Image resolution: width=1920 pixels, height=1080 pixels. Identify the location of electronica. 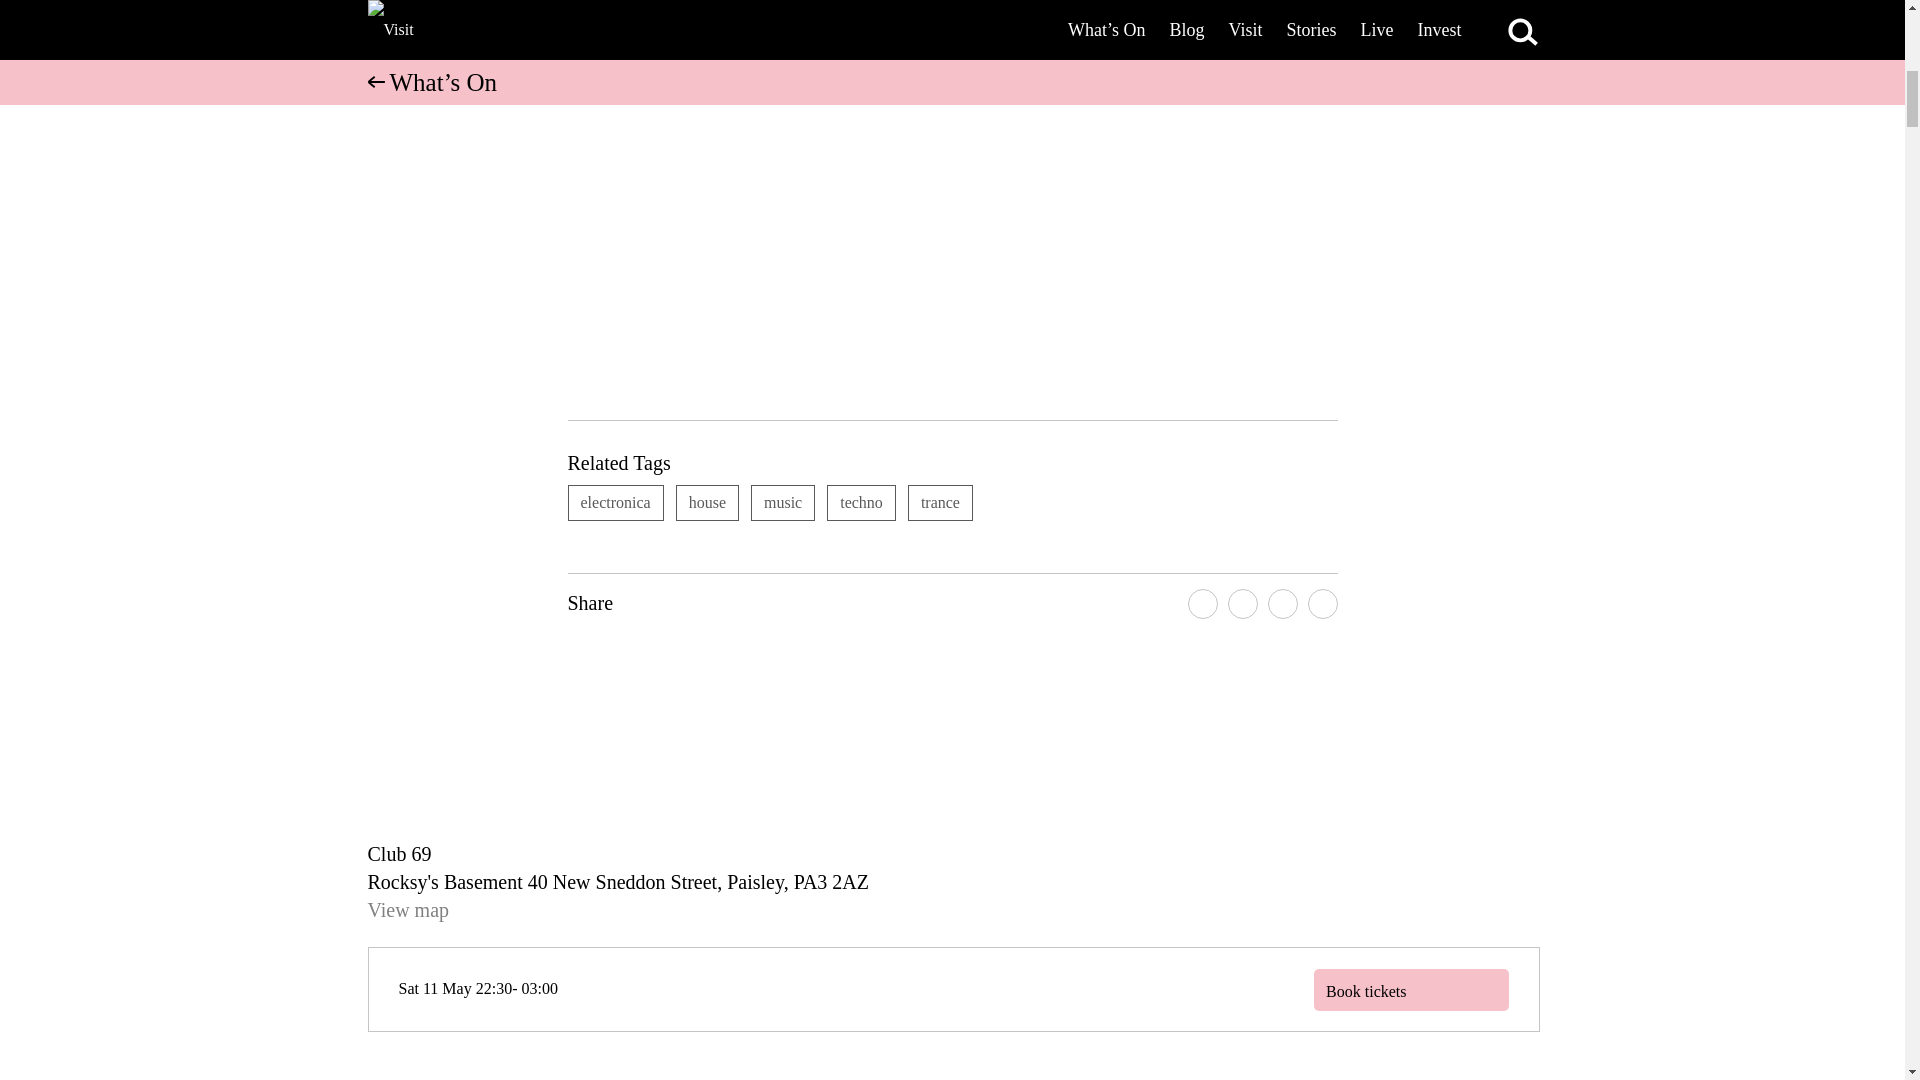
(616, 502).